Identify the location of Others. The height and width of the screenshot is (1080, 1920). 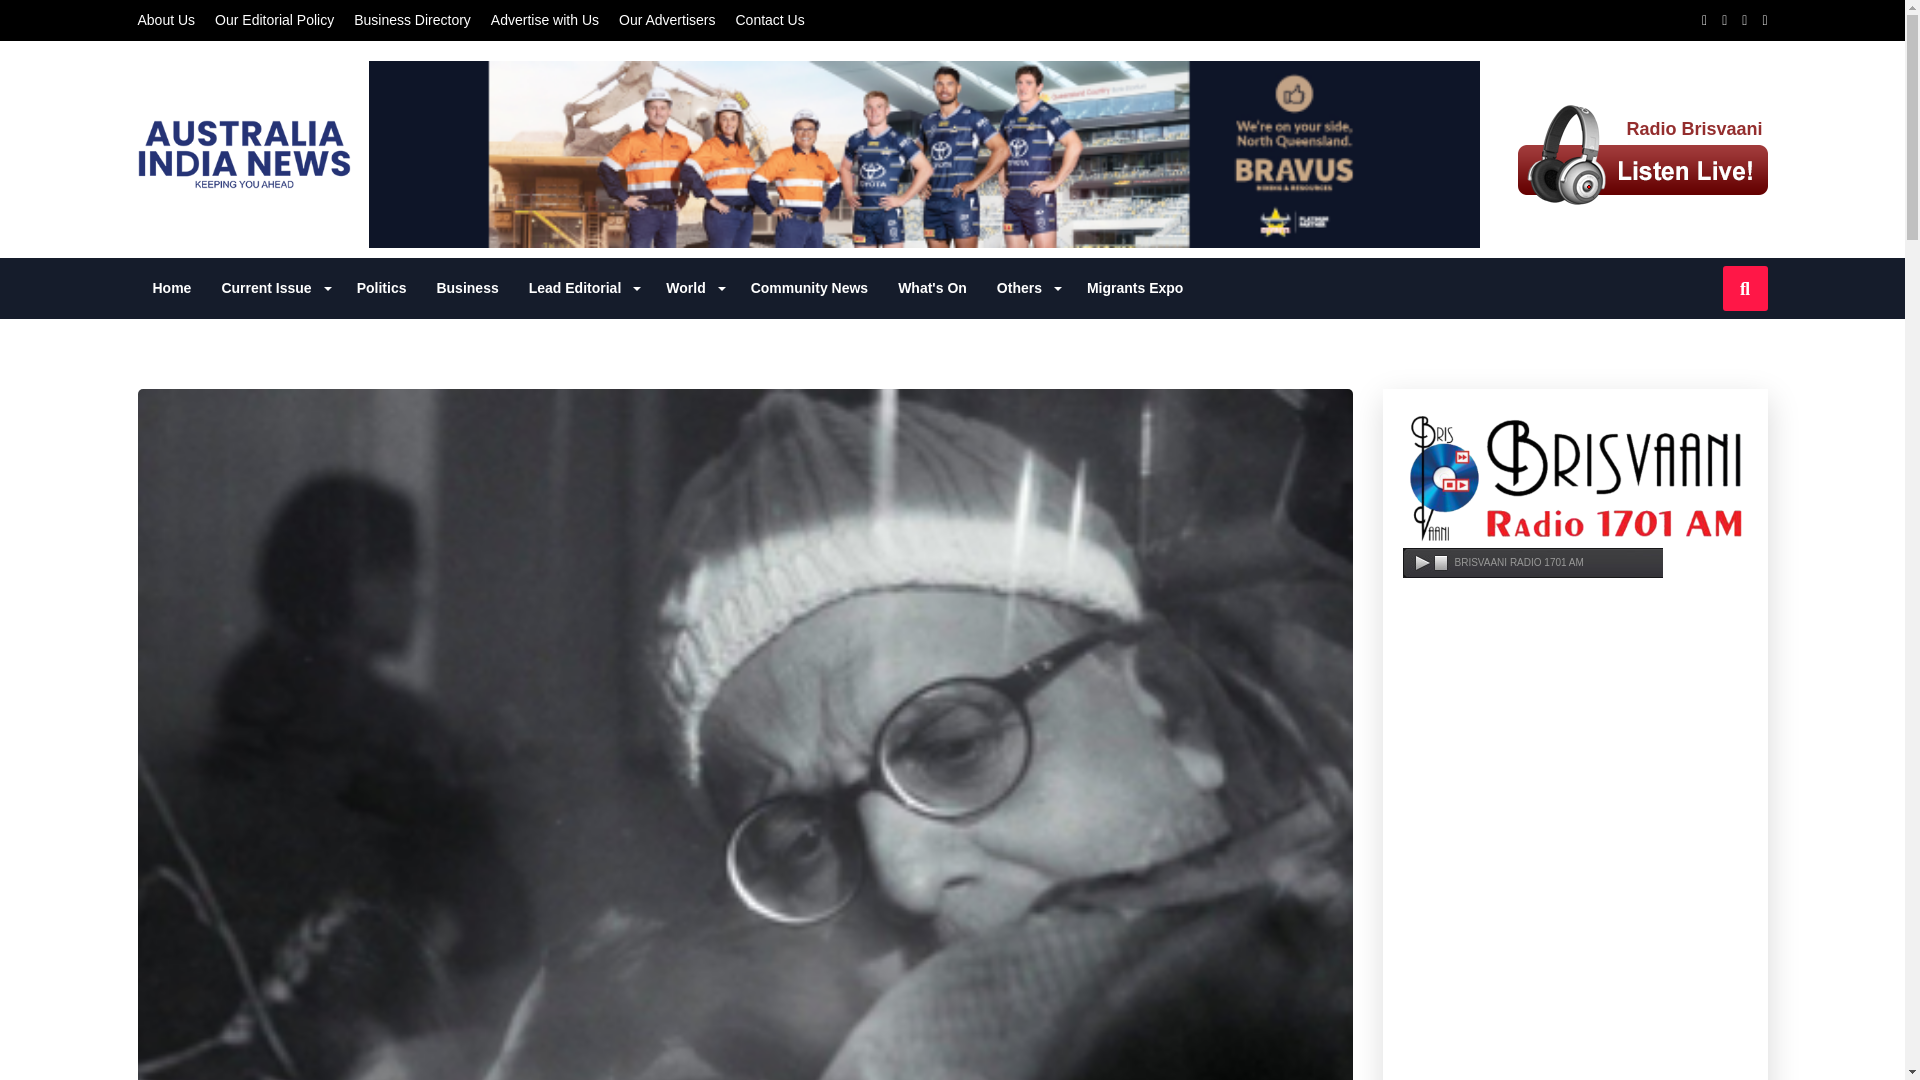
(1026, 288).